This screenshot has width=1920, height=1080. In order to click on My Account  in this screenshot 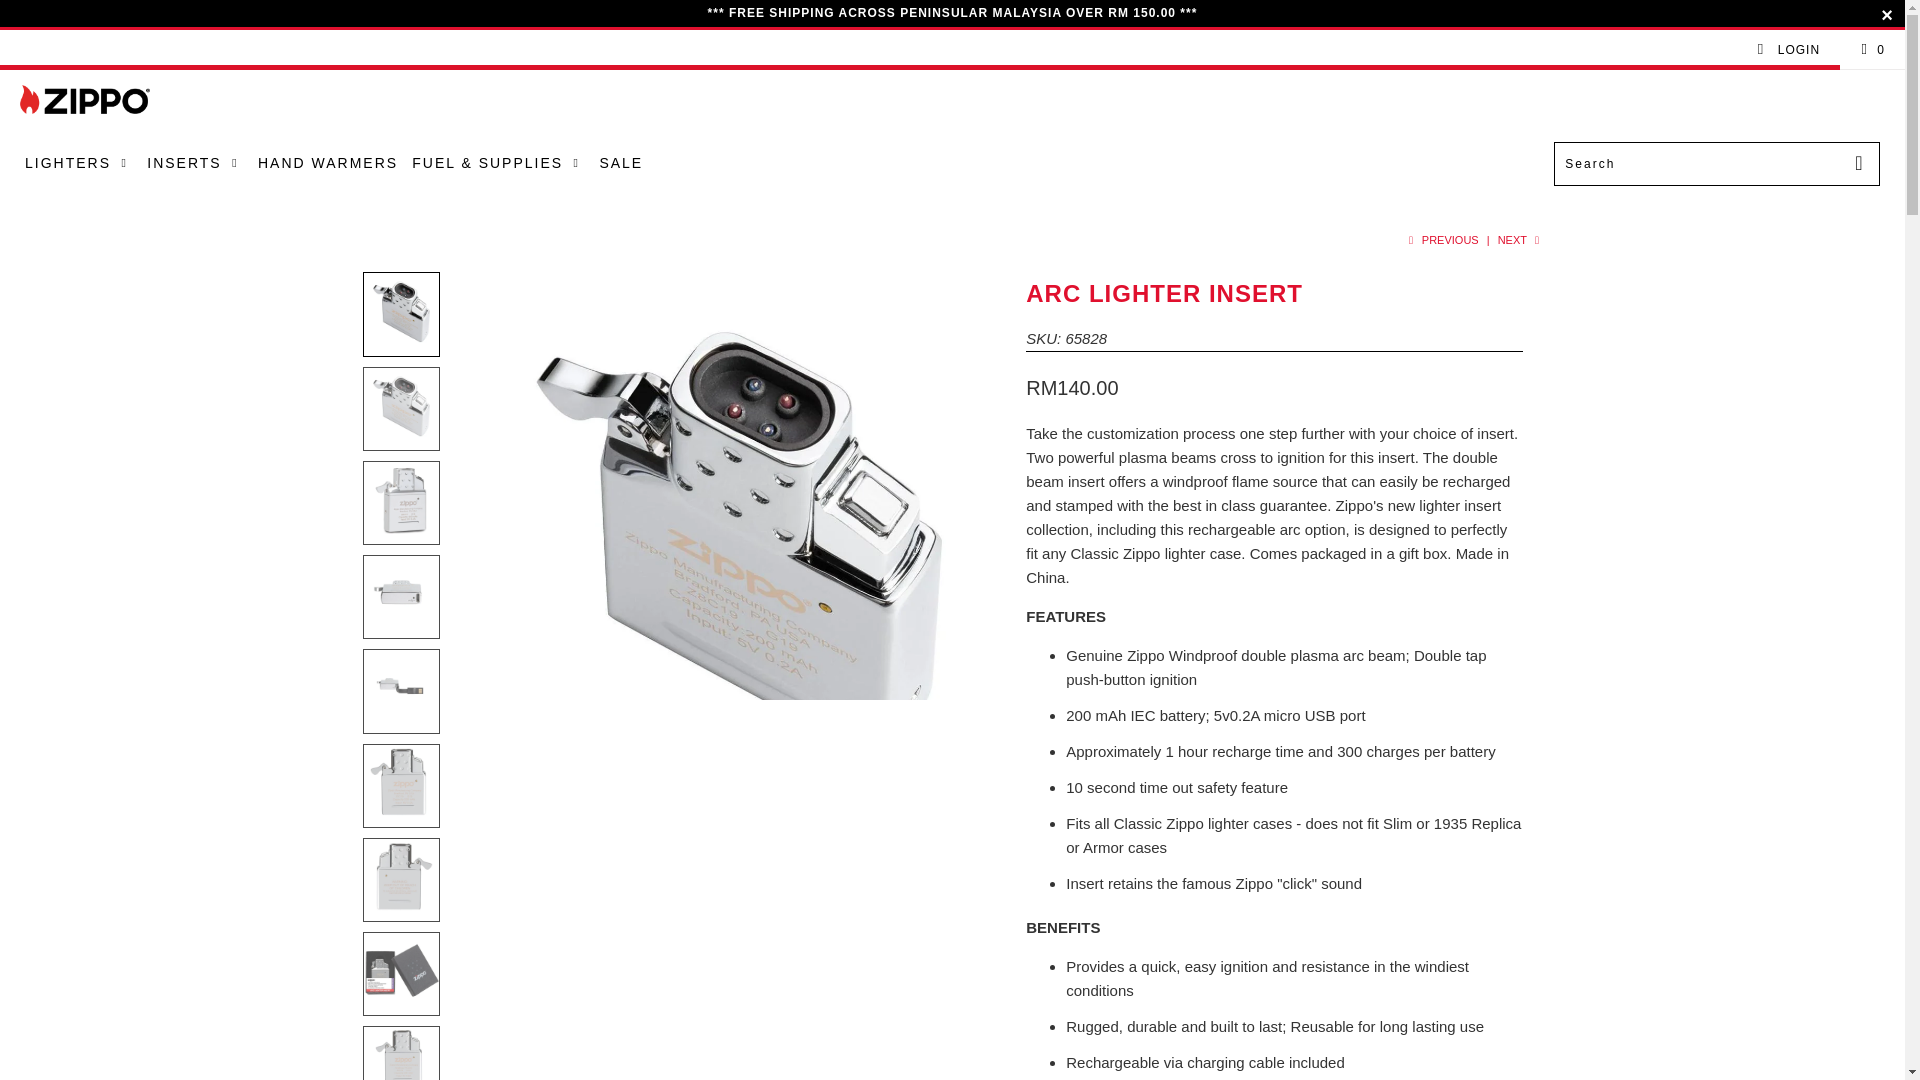, I will do `click(1788, 50)`.